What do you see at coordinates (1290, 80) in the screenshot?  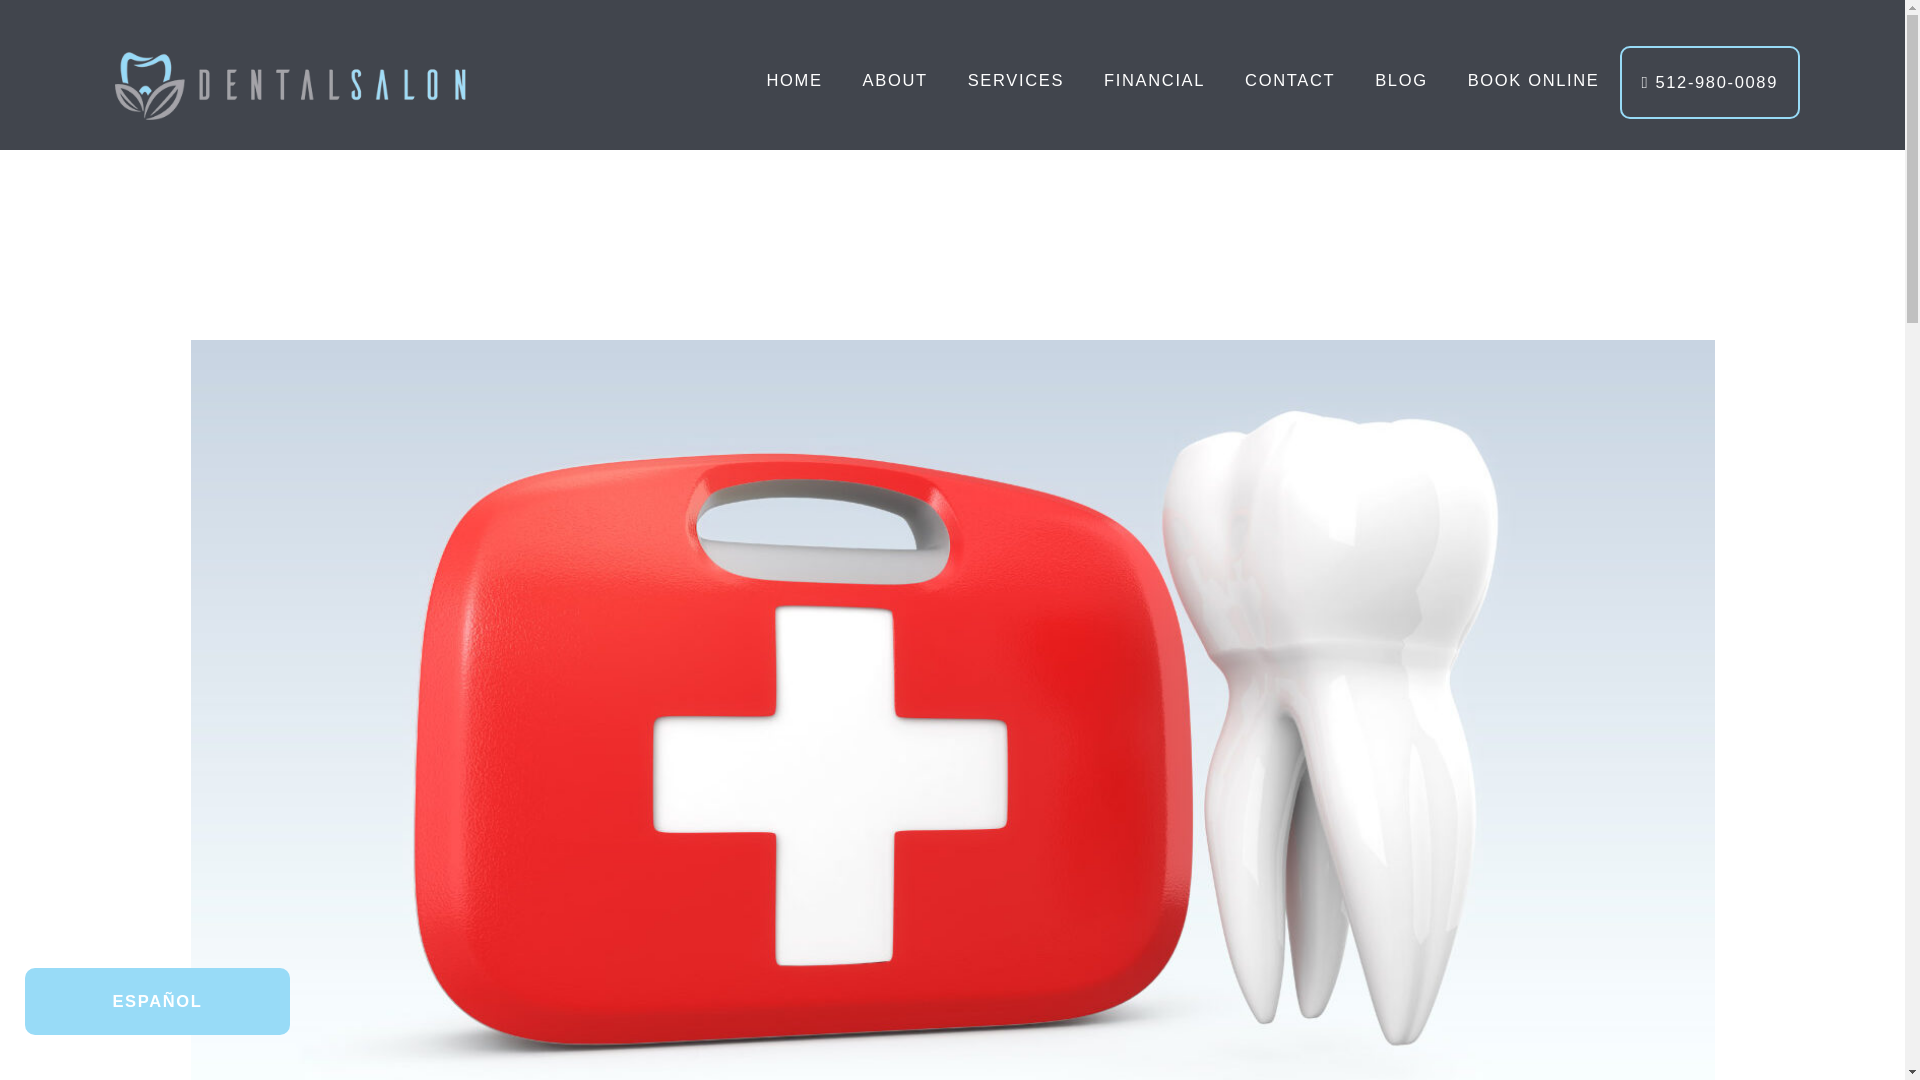 I see `CONTACT` at bounding box center [1290, 80].